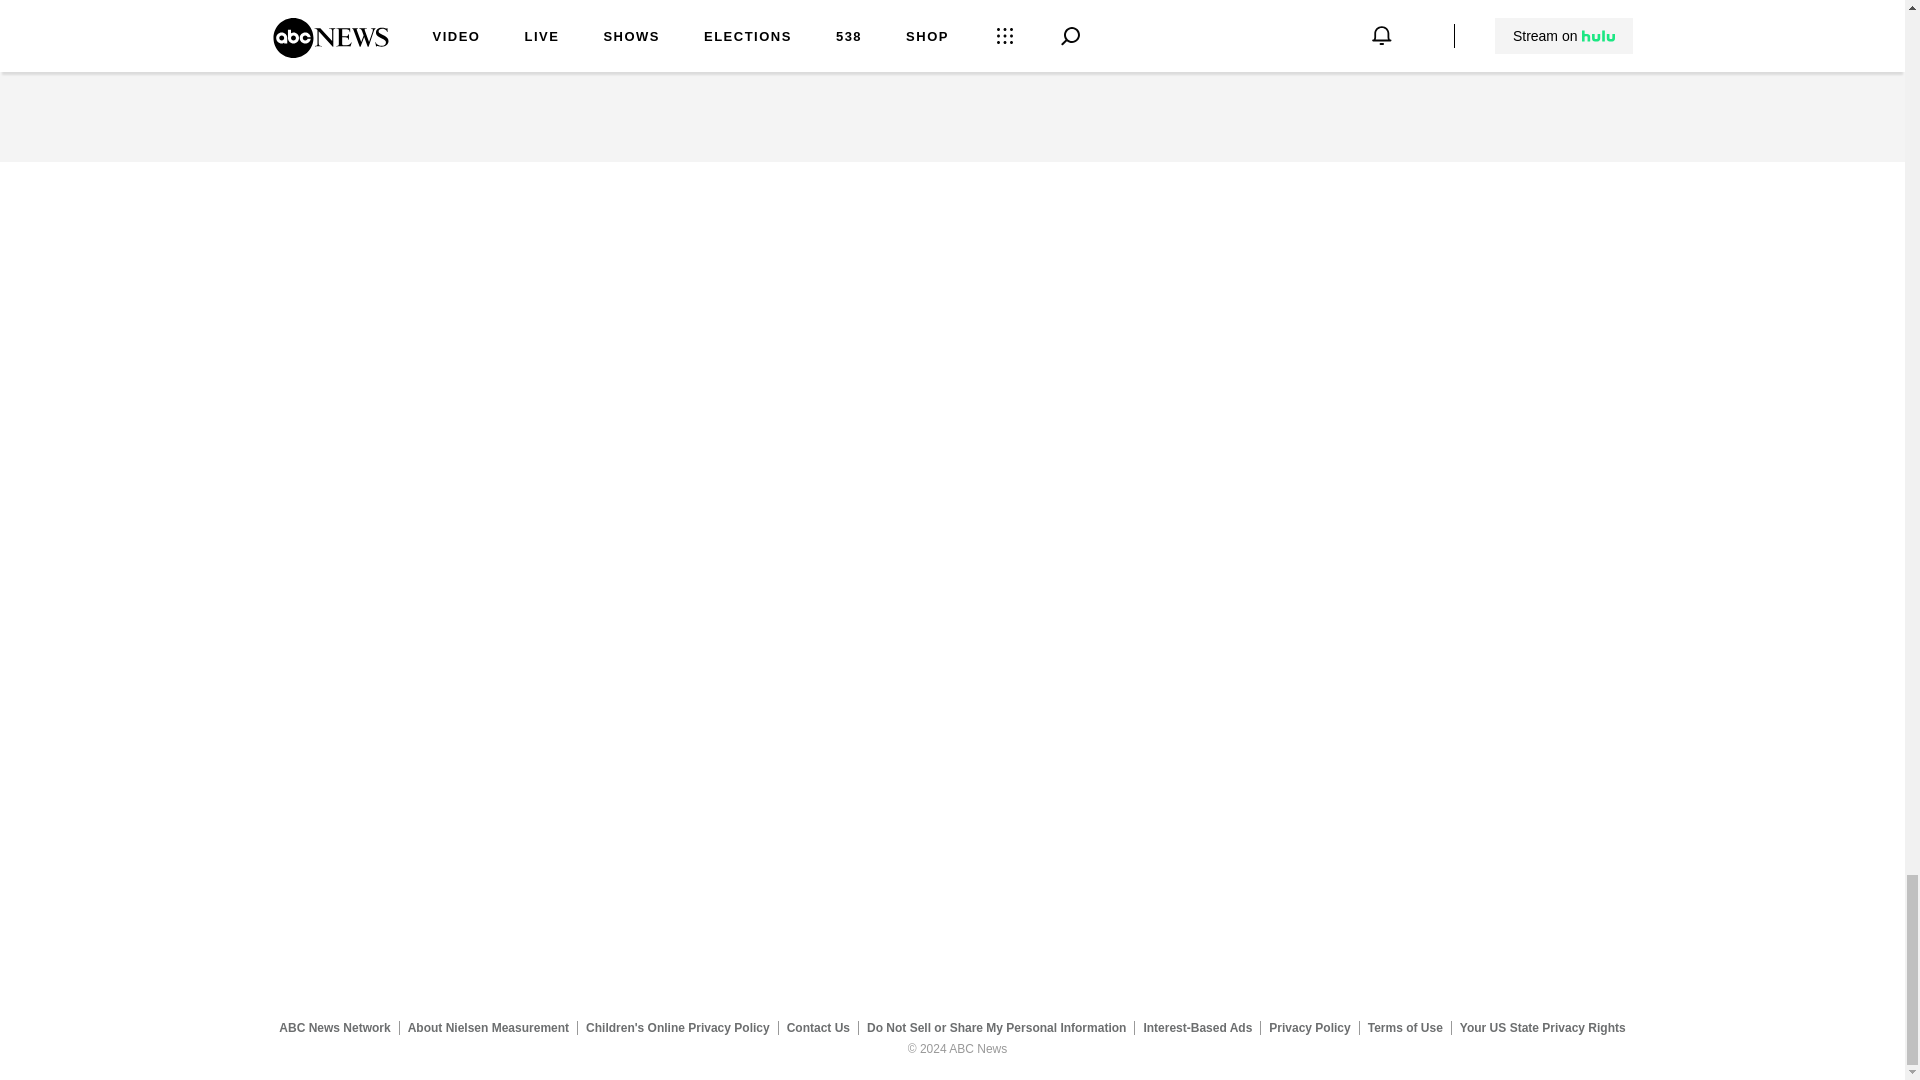 This screenshot has height=1080, width=1920. What do you see at coordinates (334, 1027) in the screenshot?
I see `ABC News Network` at bounding box center [334, 1027].